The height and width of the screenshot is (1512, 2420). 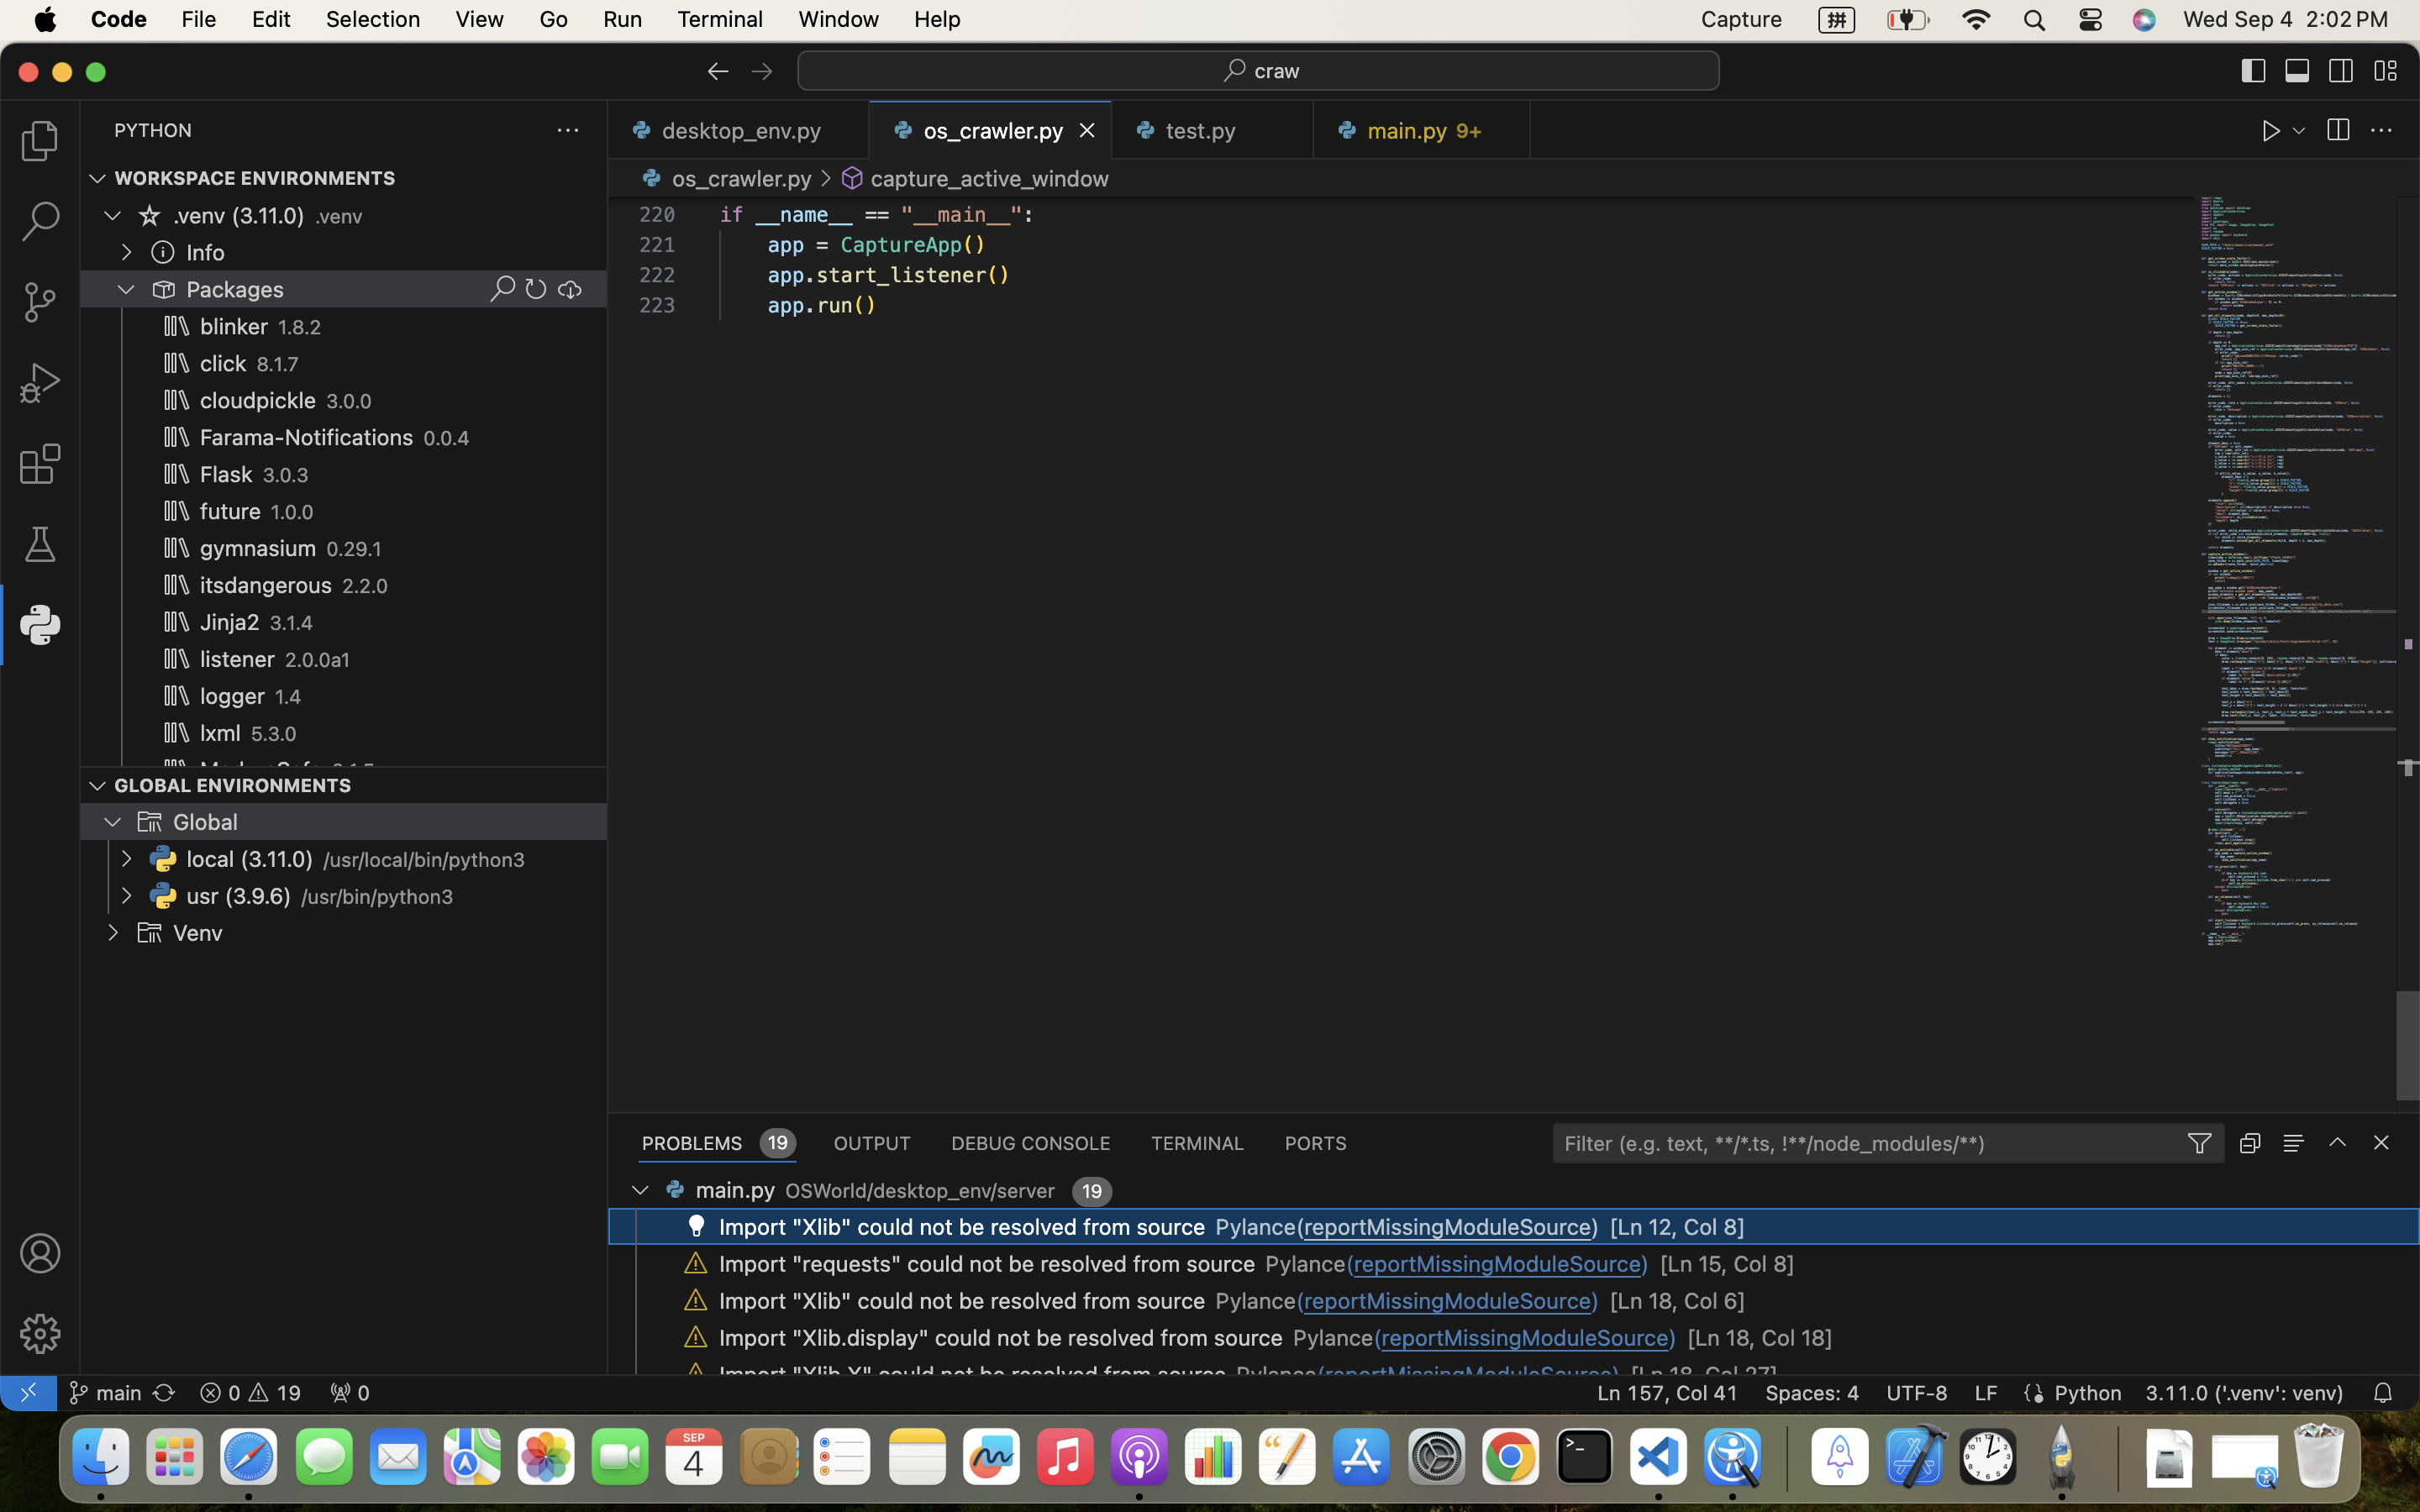 What do you see at coordinates (2381, 1142) in the screenshot?
I see `` at bounding box center [2381, 1142].